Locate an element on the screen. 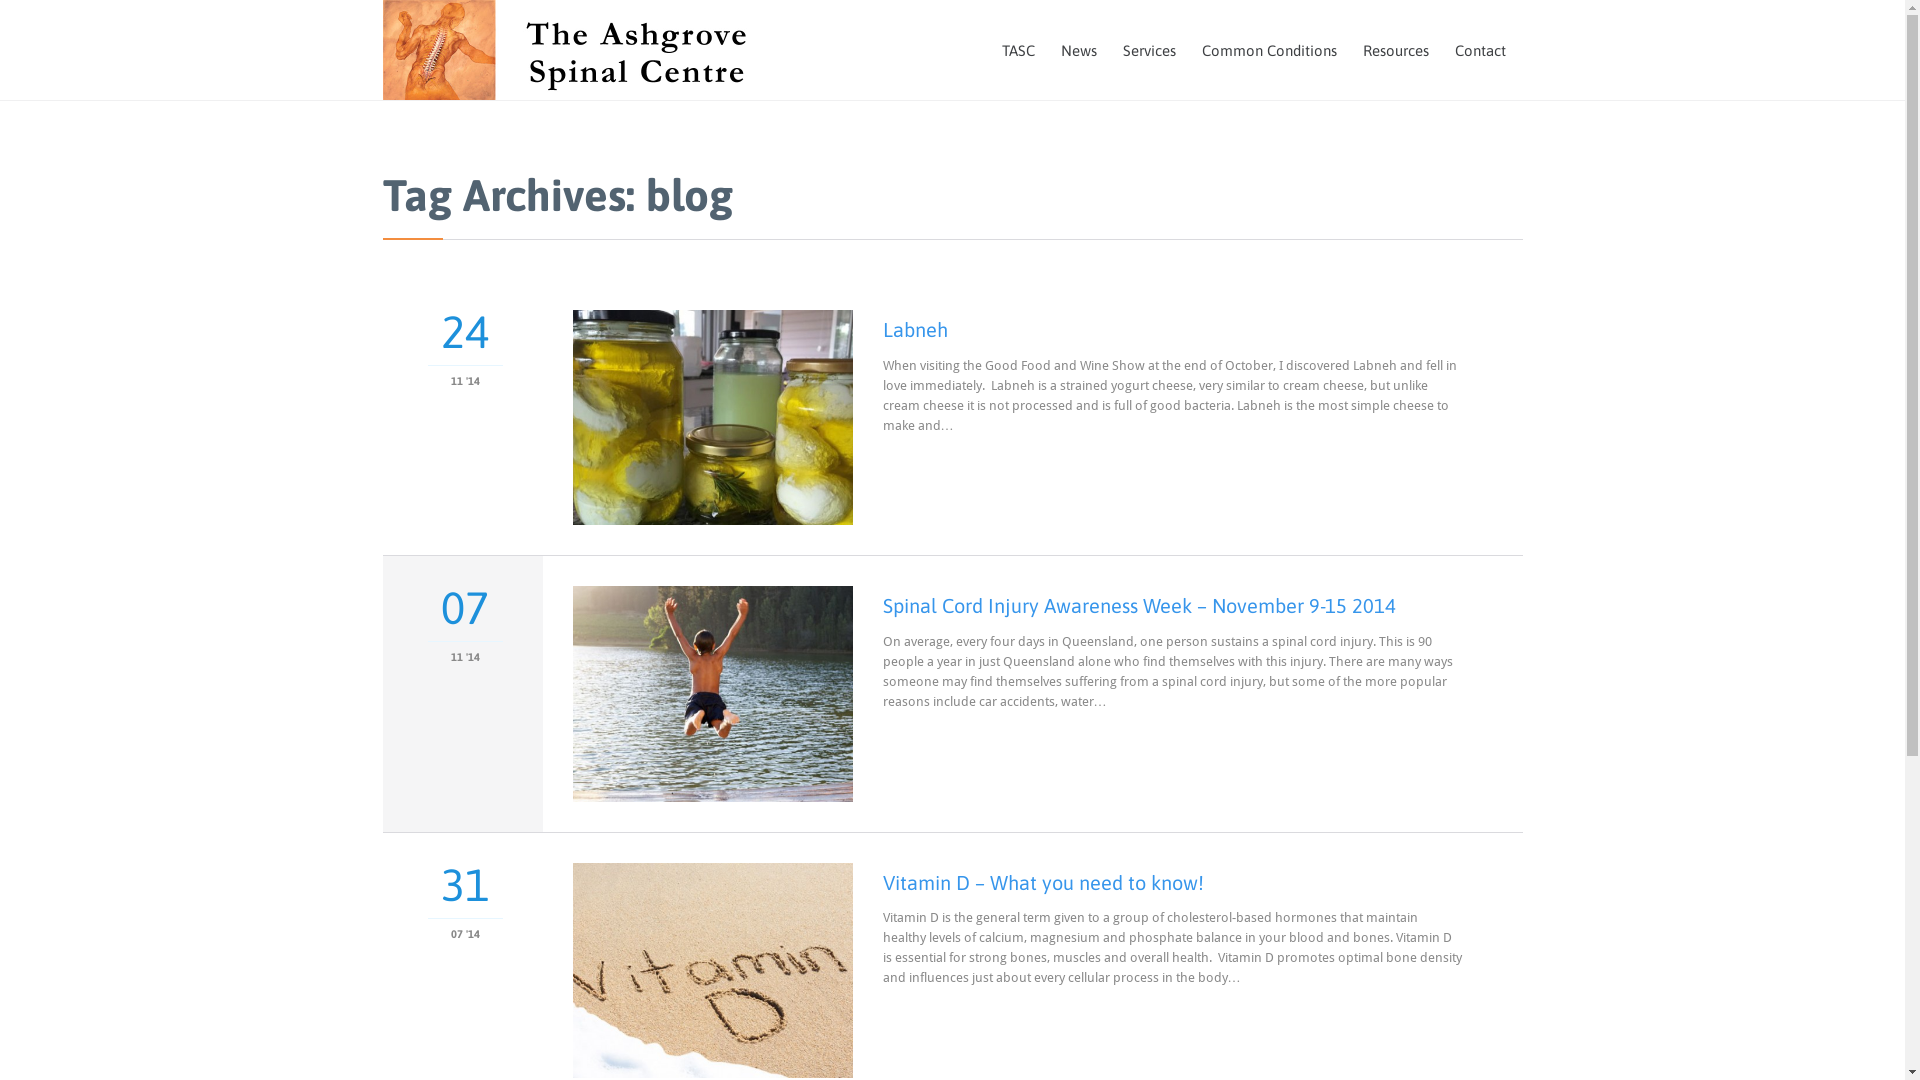 This screenshot has width=1920, height=1080. Resources is located at coordinates (1396, 52).